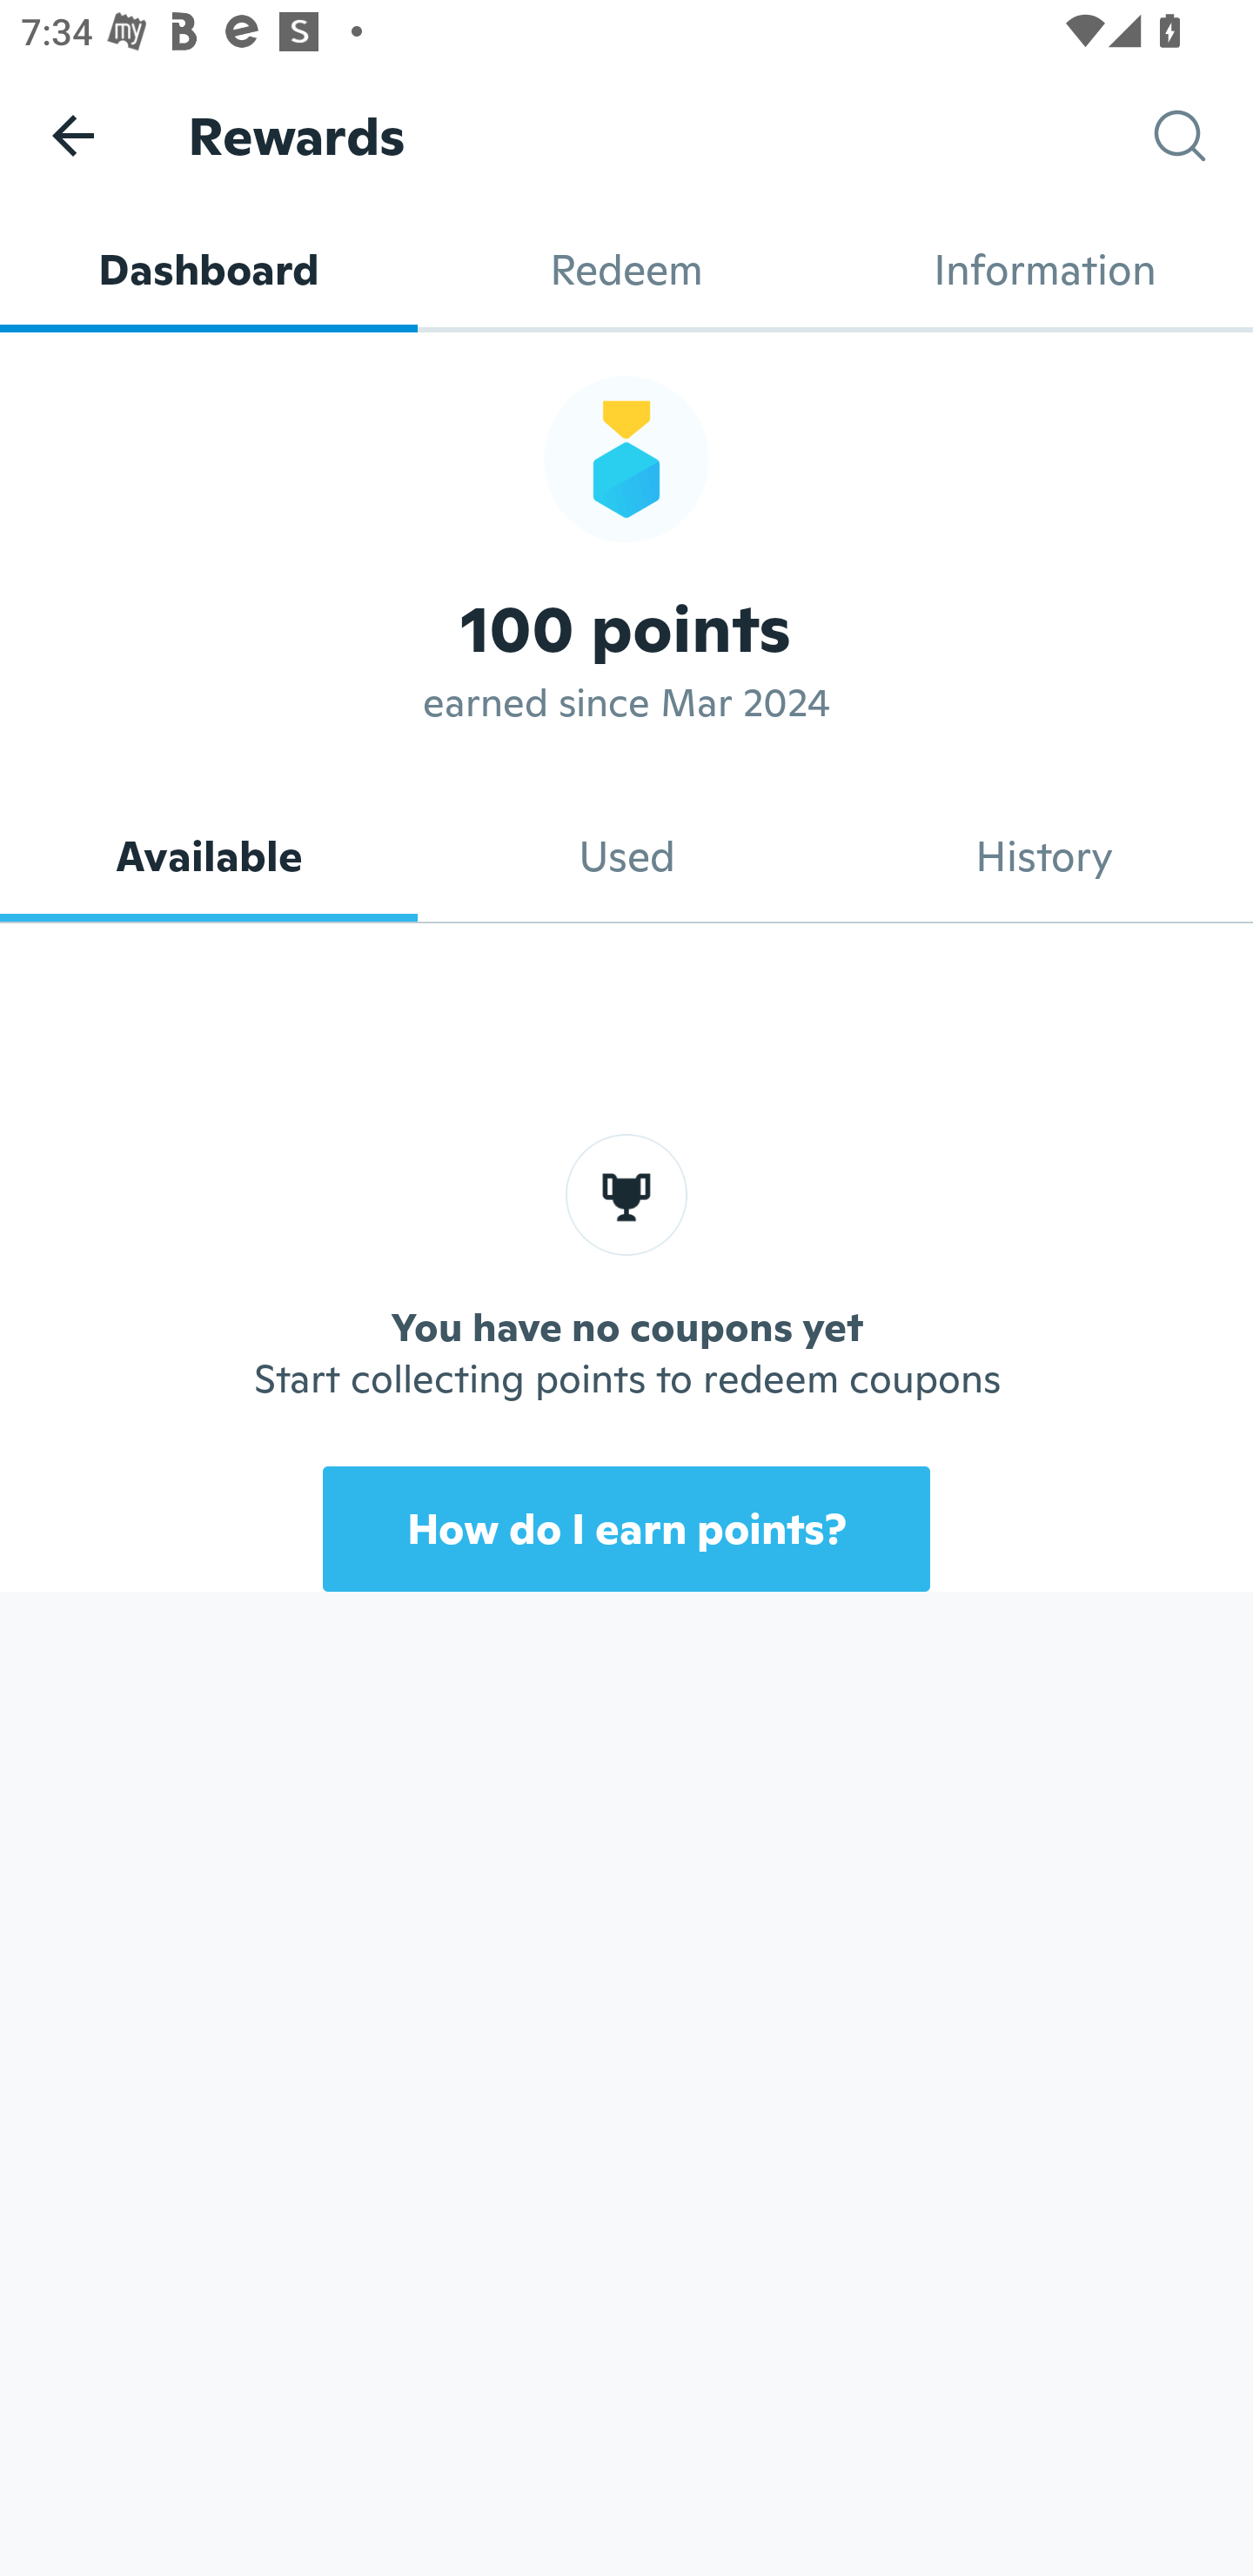  I want to click on Dashboard, so click(209, 270).